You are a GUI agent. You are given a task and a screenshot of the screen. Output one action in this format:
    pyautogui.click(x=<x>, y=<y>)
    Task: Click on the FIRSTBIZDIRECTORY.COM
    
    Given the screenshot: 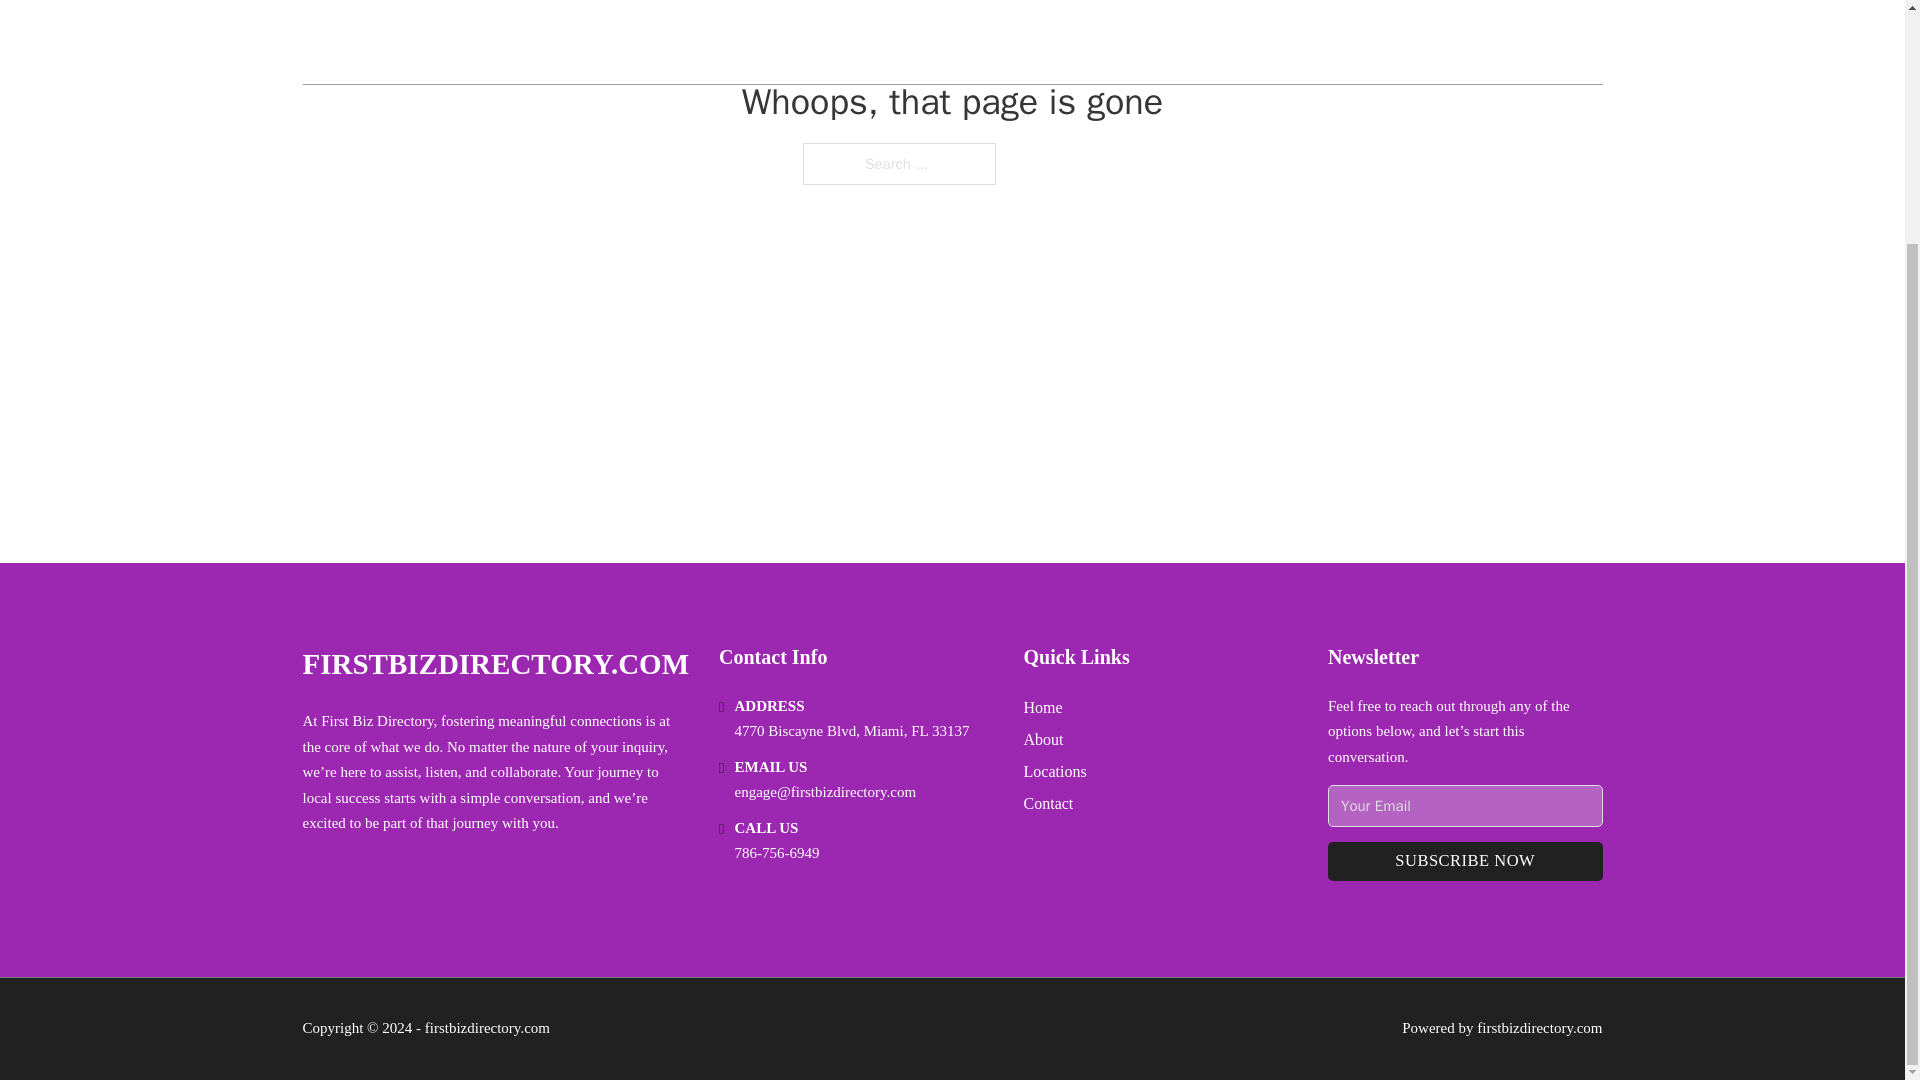 What is the action you would take?
    pyautogui.click(x=495, y=664)
    